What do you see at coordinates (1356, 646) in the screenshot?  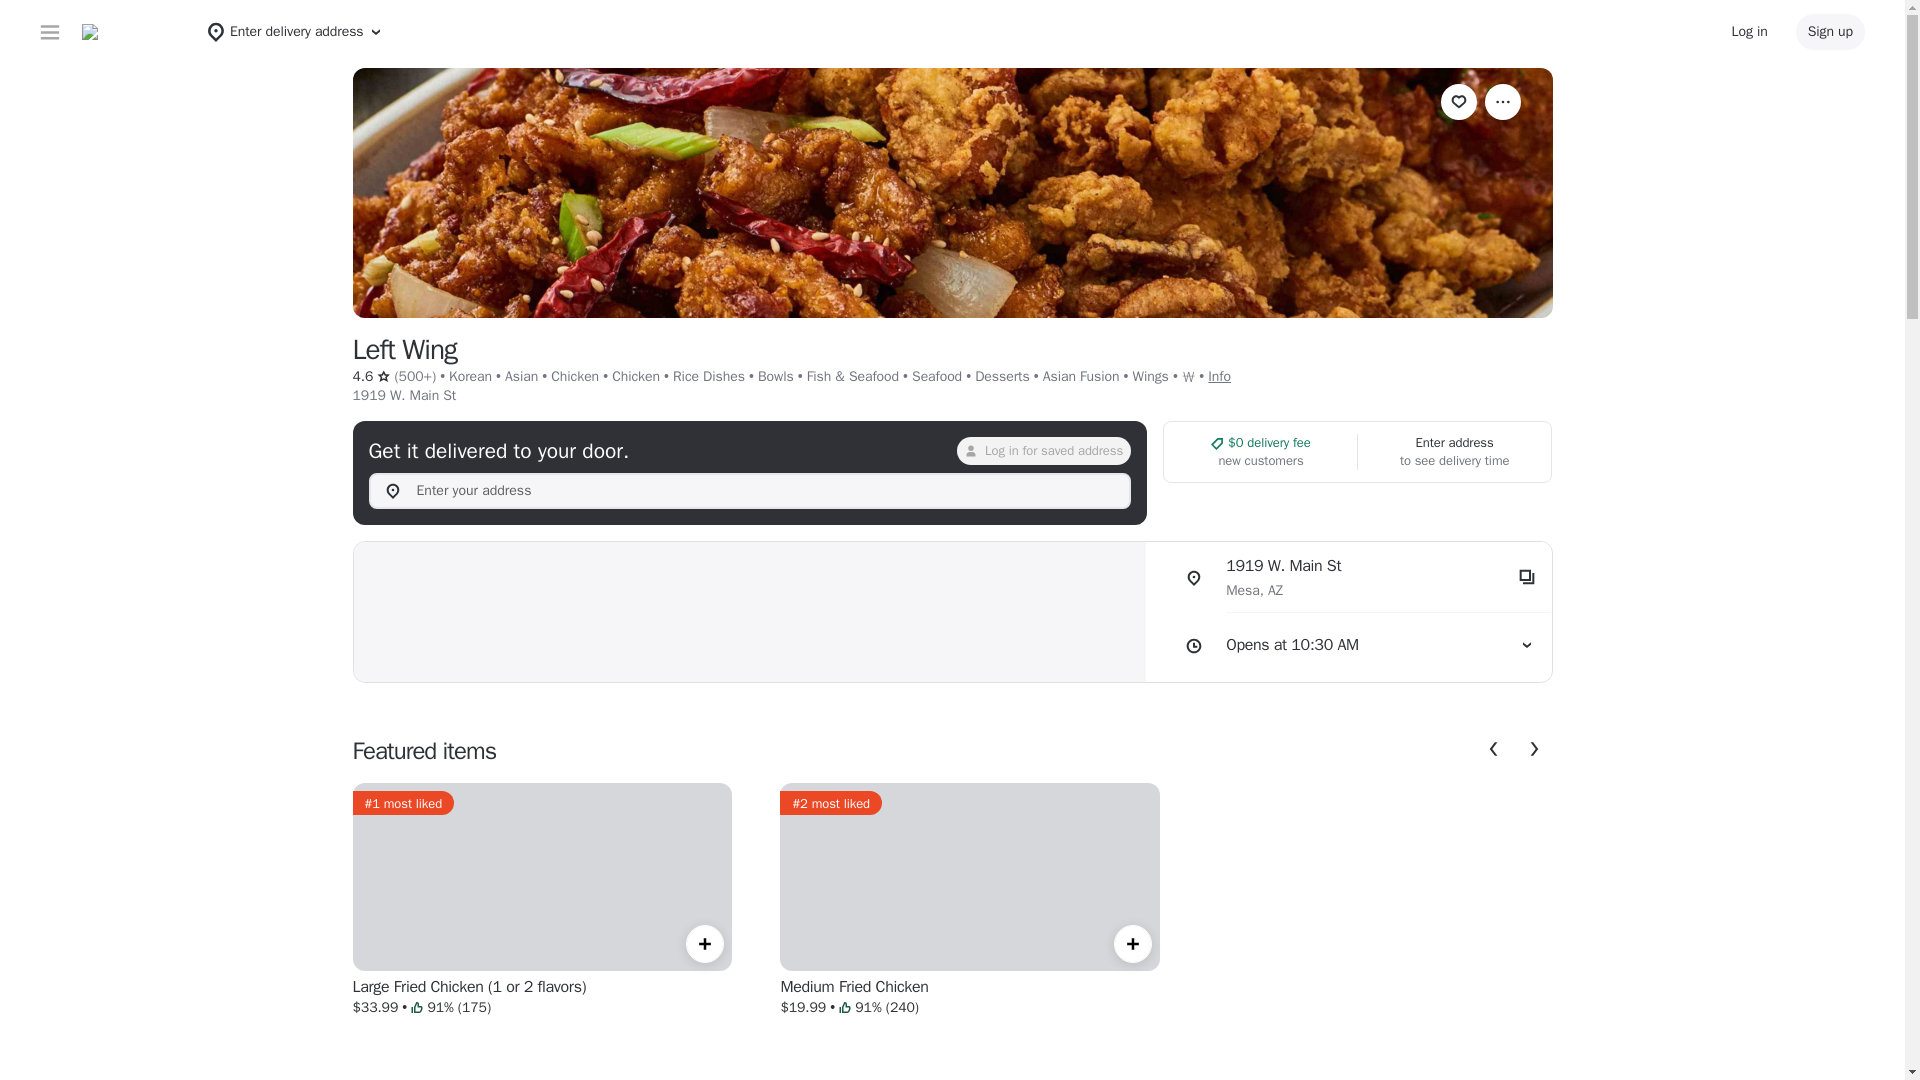 I see `Opens at 10:30 AM` at bounding box center [1356, 646].